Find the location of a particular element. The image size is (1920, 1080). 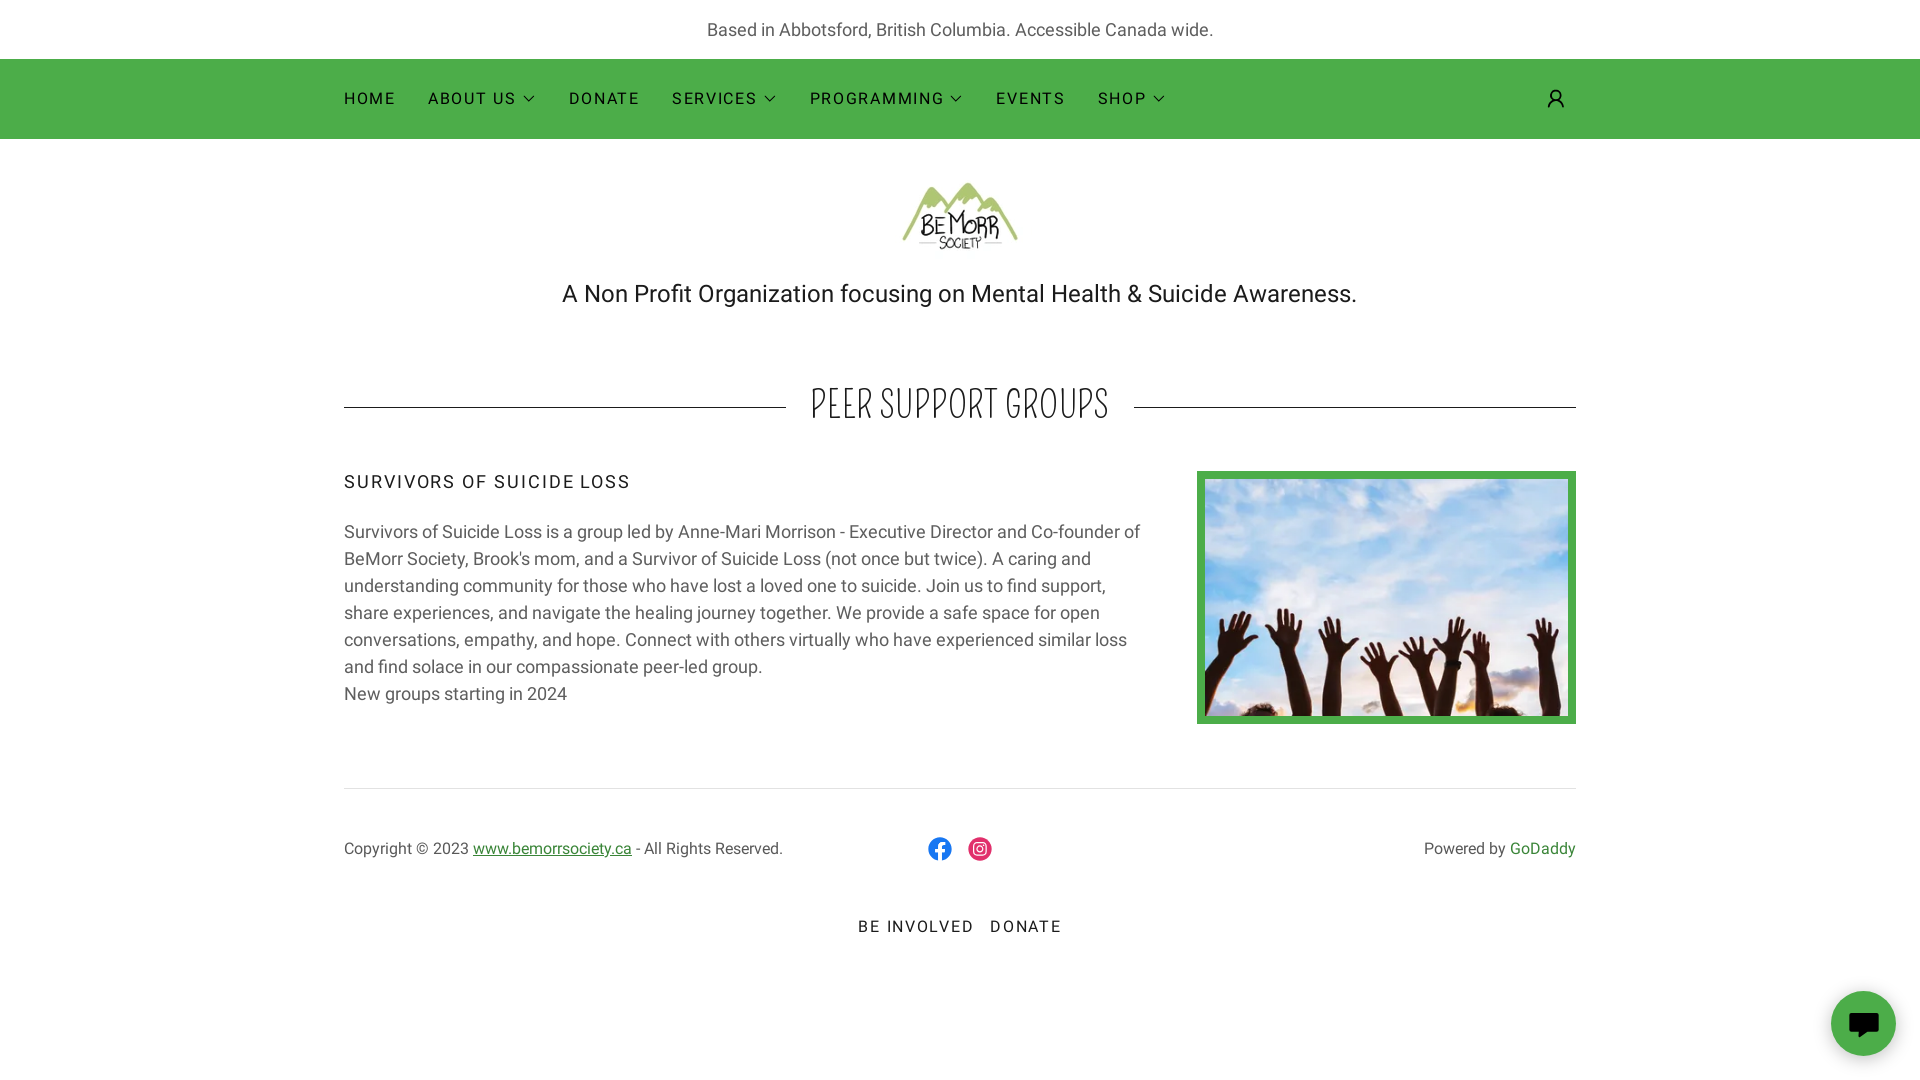

bemorr society is located at coordinates (960, 220).